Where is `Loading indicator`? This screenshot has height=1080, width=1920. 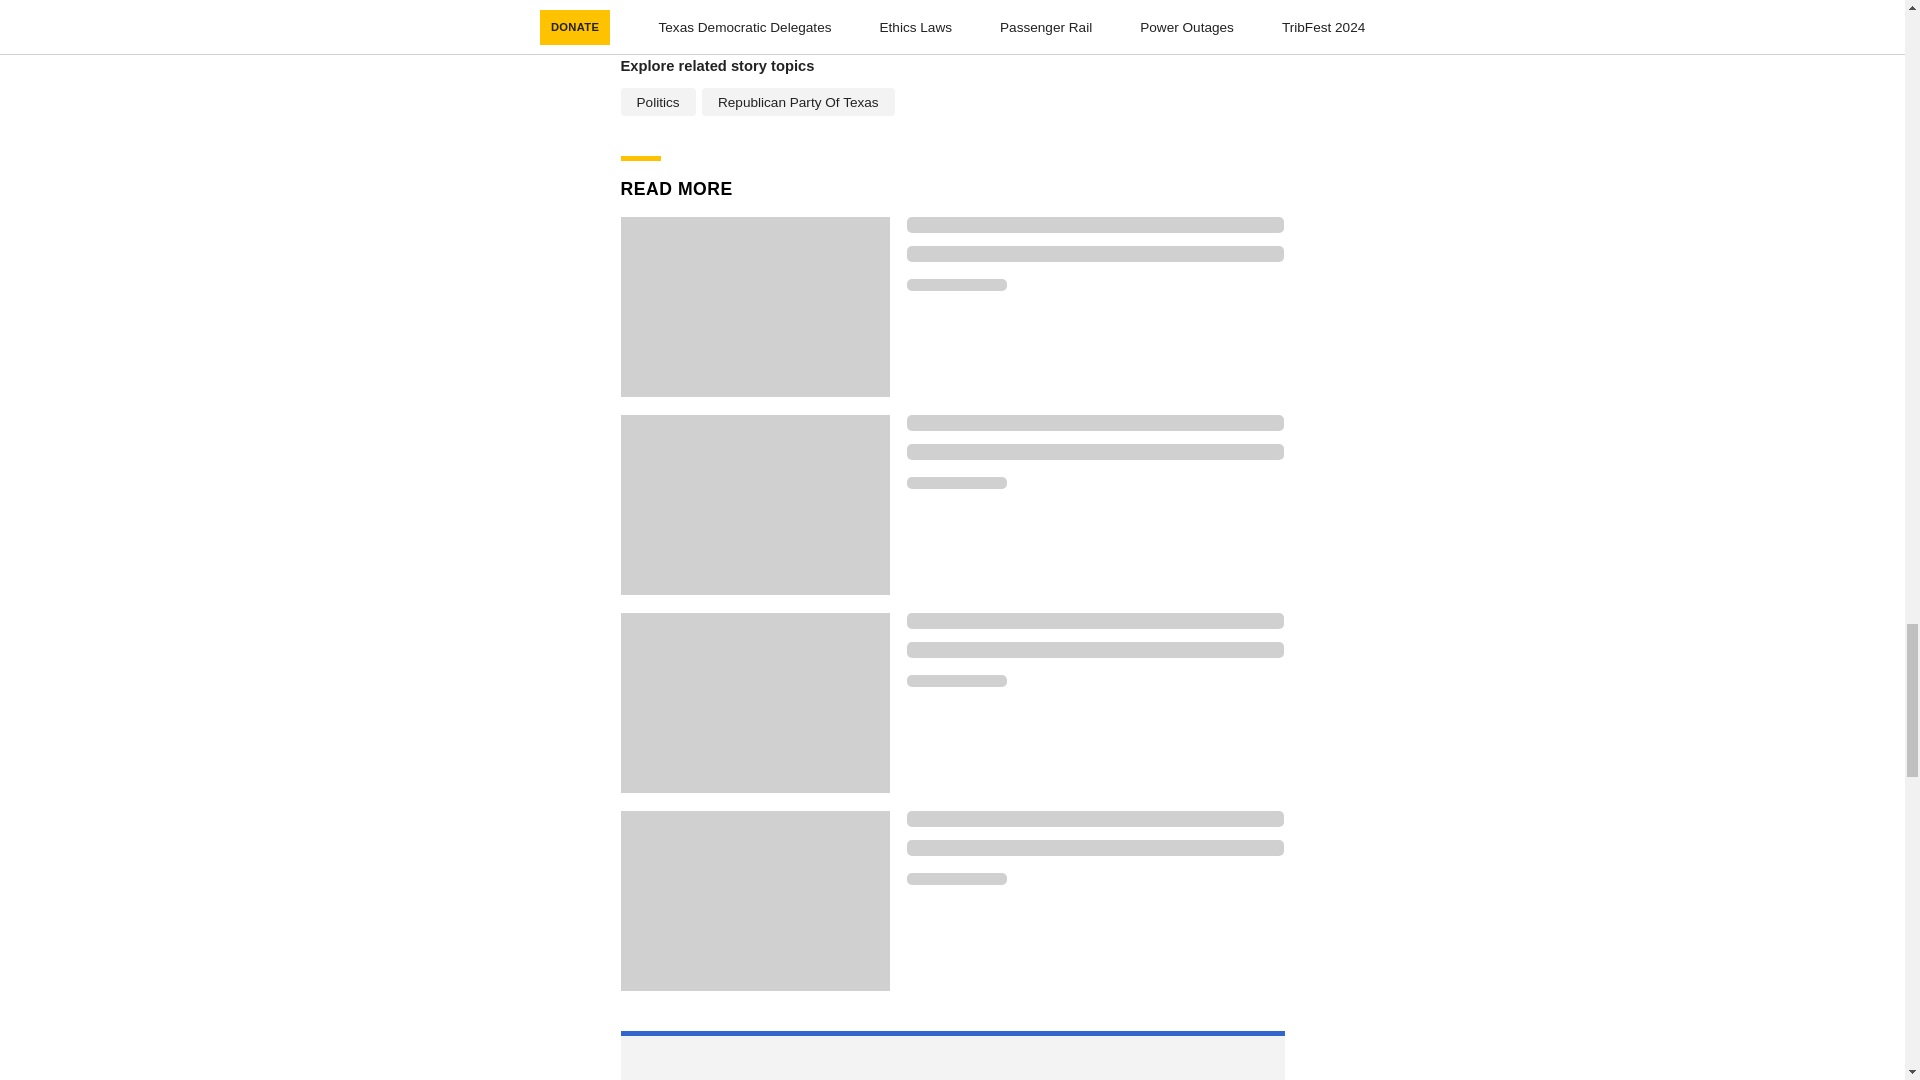 Loading indicator is located at coordinates (1095, 254).